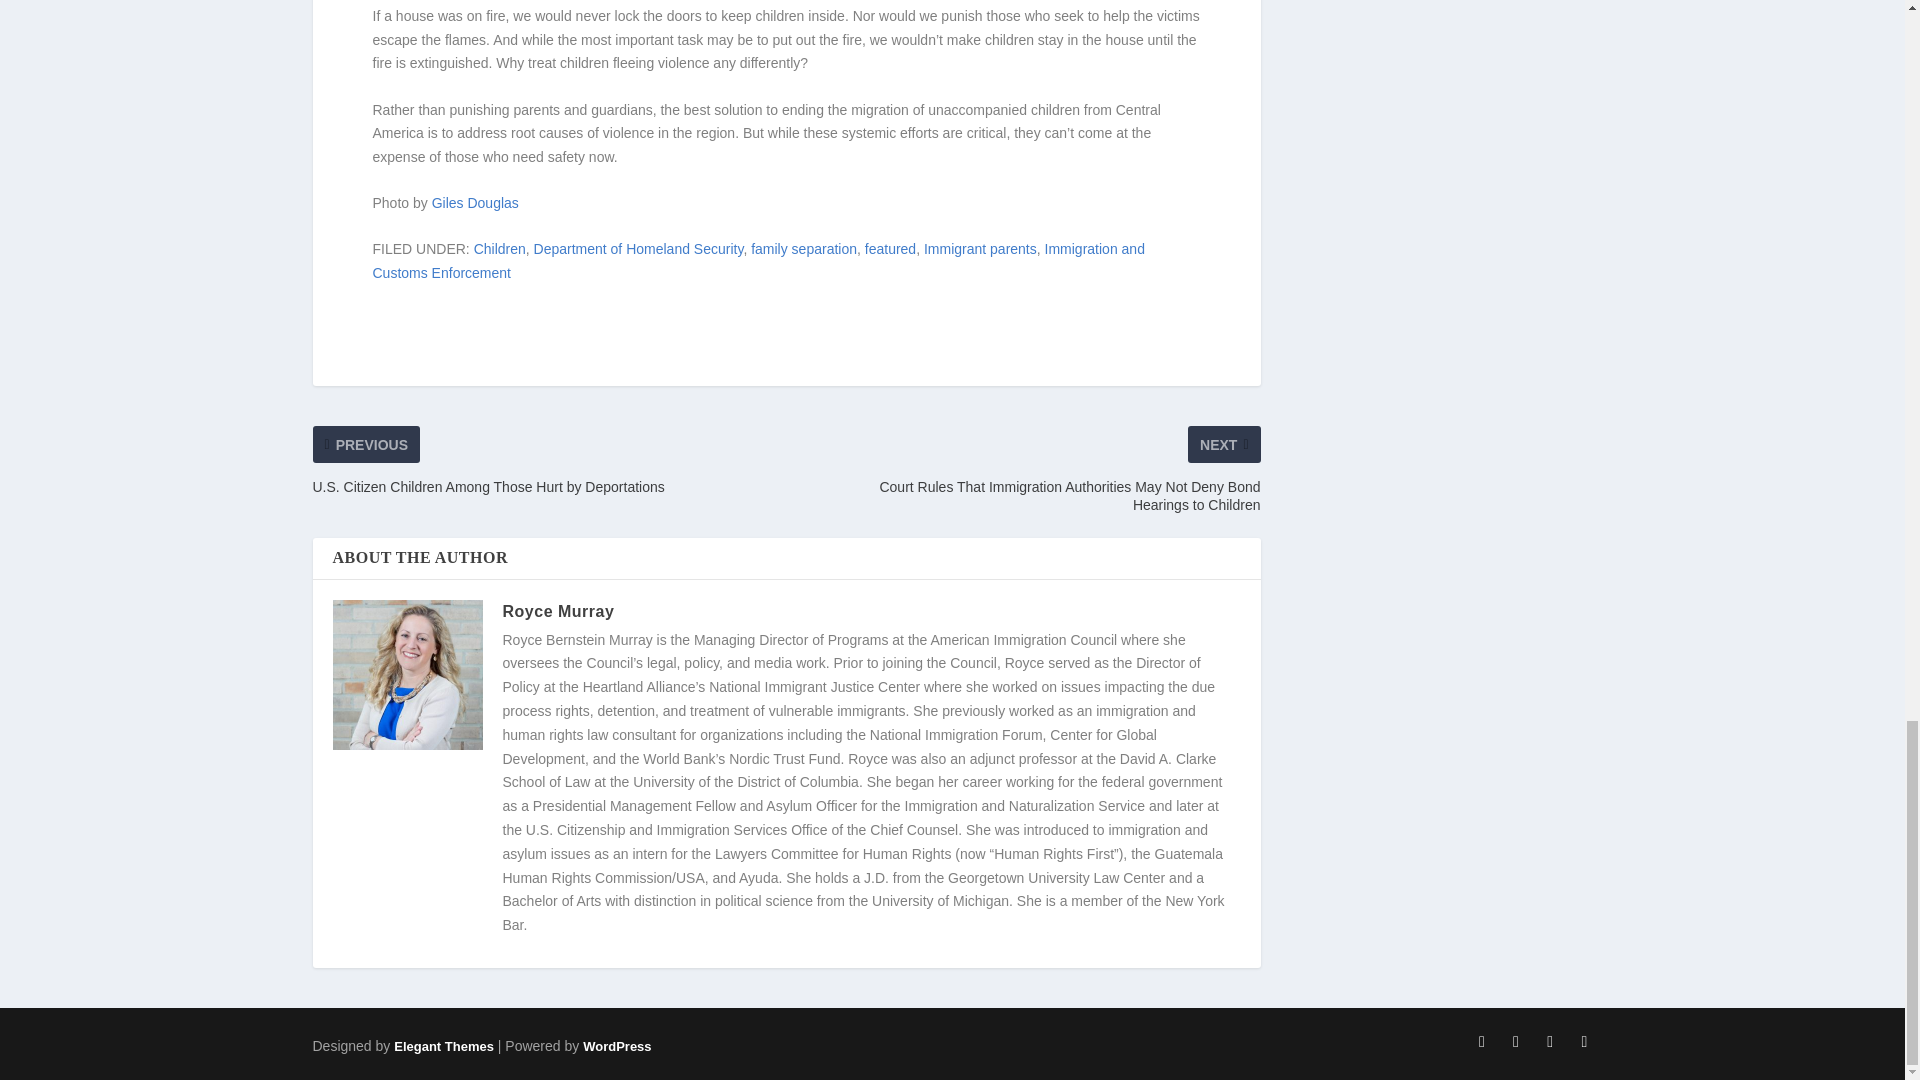 The width and height of the screenshot is (1920, 1080). What do you see at coordinates (638, 248) in the screenshot?
I see `Department of Homeland Security` at bounding box center [638, 248].